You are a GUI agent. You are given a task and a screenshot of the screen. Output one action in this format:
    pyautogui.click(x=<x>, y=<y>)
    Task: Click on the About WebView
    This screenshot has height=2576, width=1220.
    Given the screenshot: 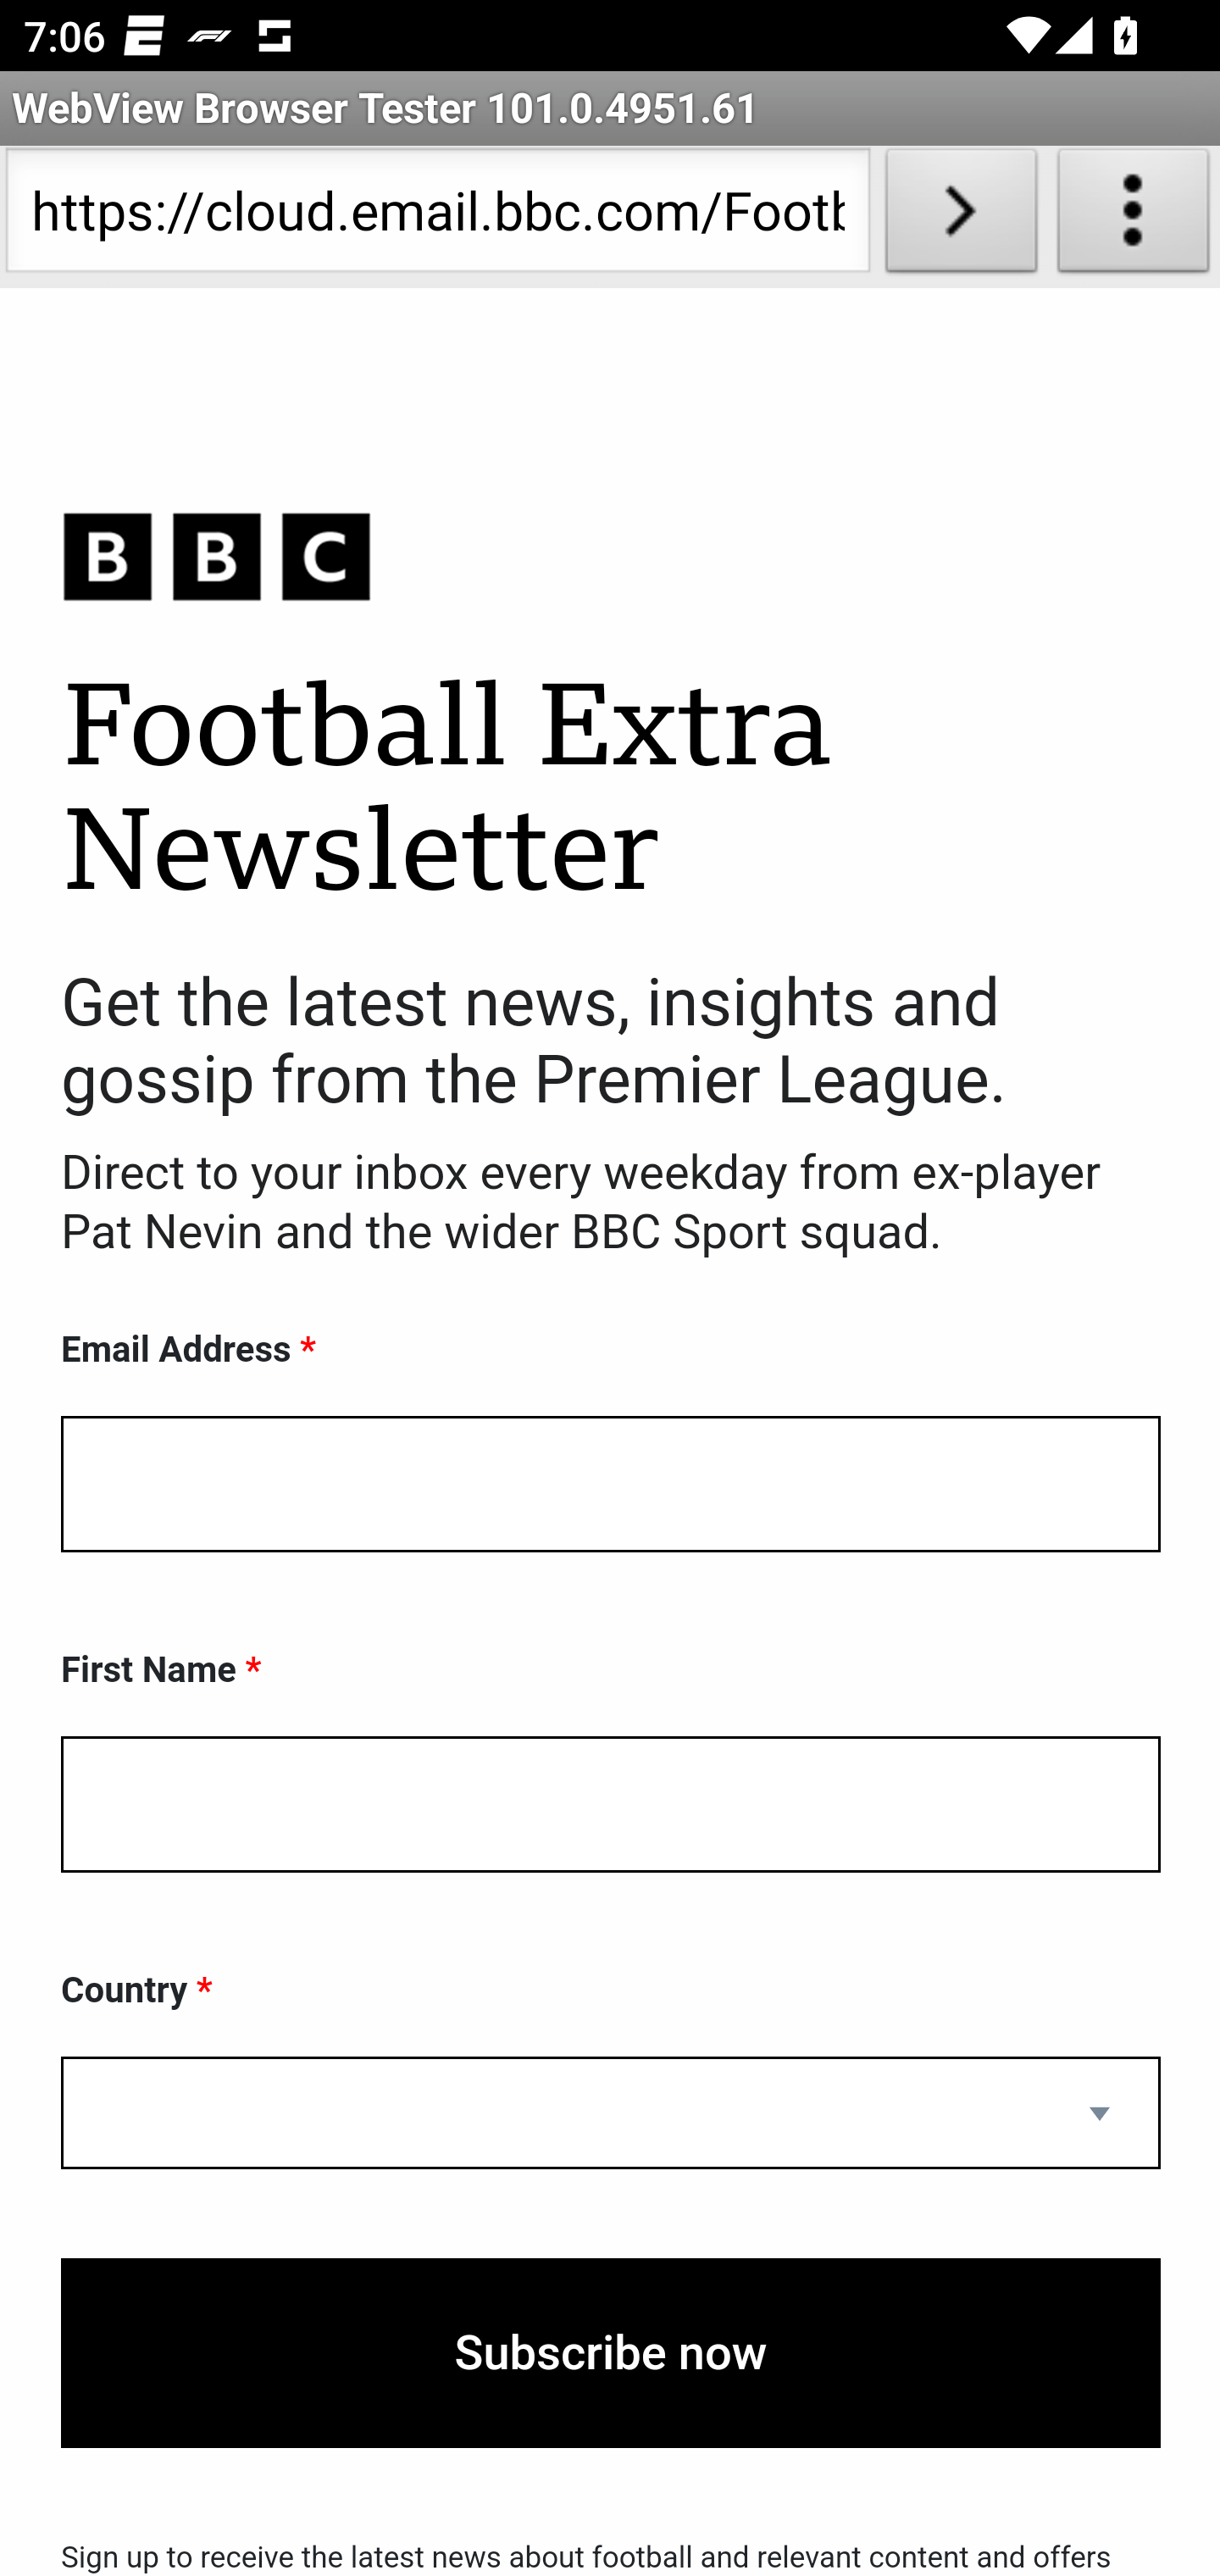 What is the action you would take?
    pyautogui.click(x=1134, y=217)
    